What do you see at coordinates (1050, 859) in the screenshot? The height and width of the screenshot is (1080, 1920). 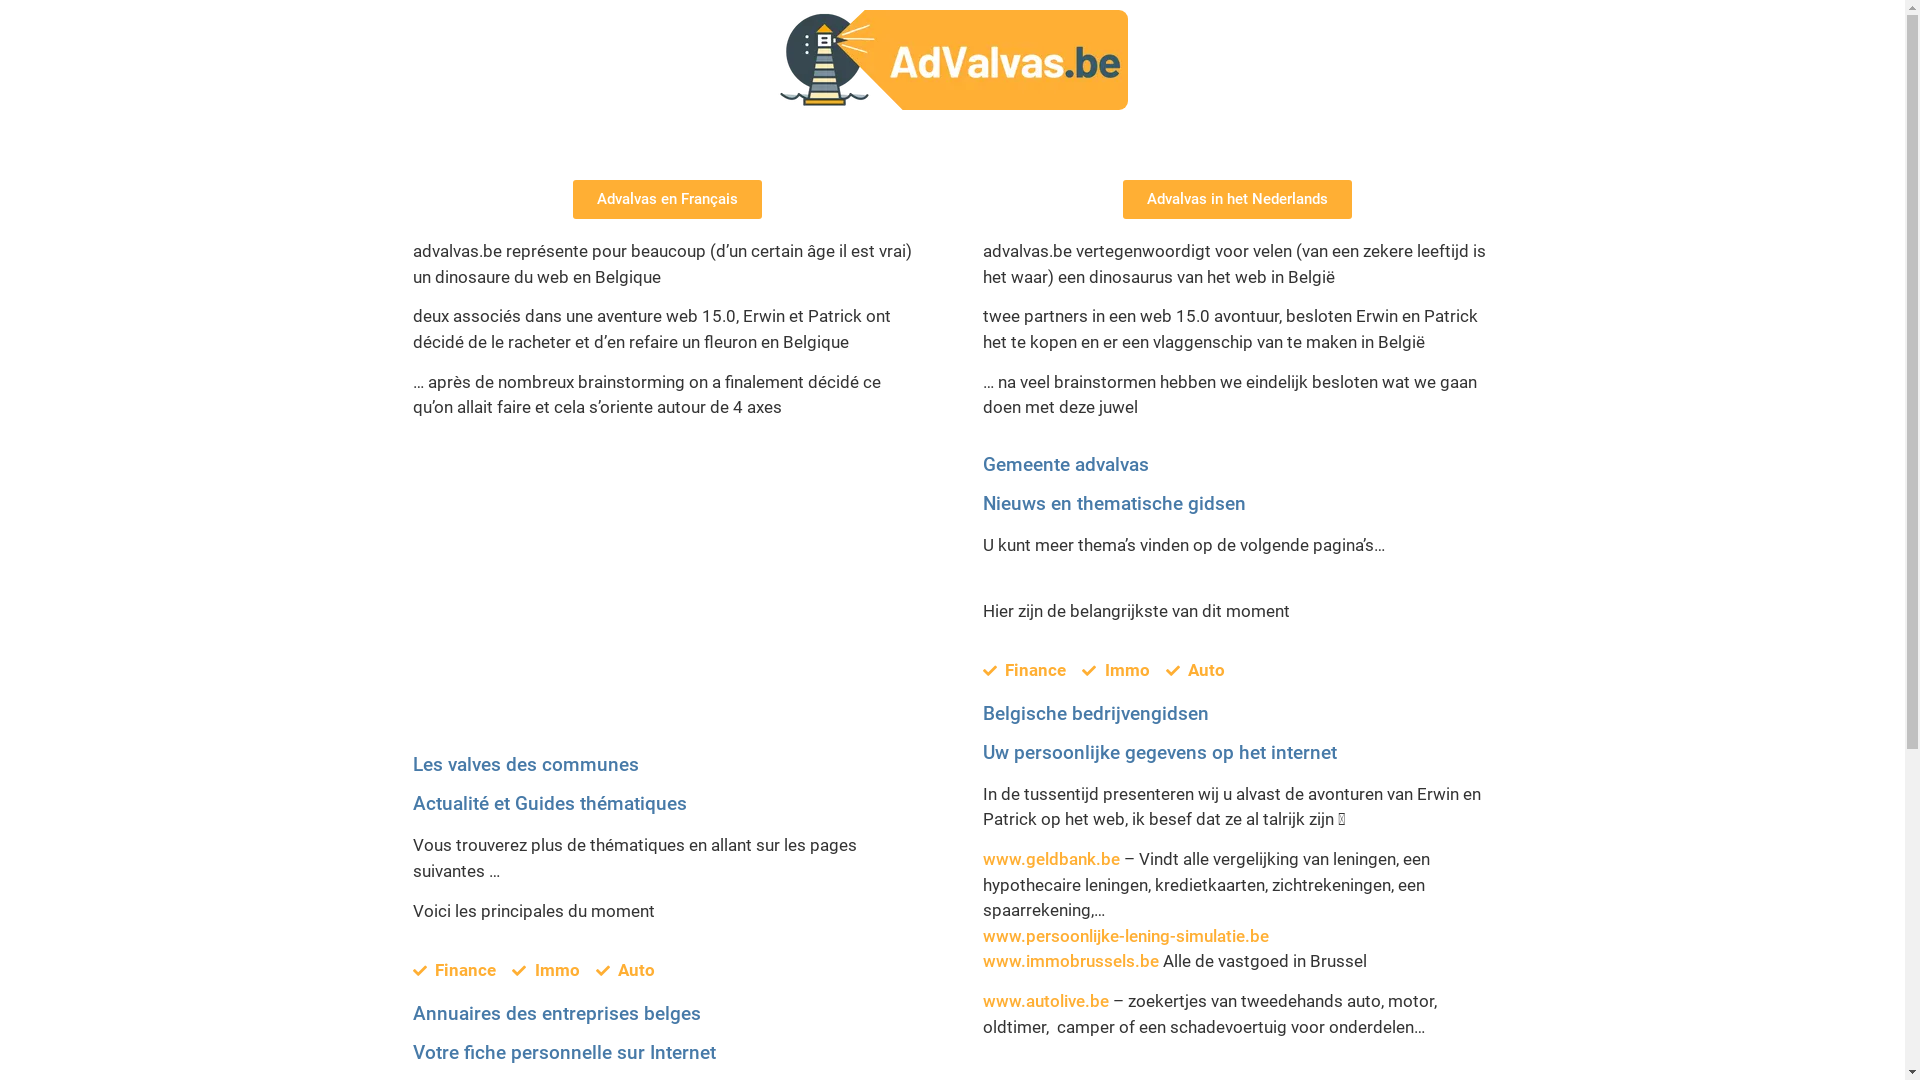 I see `www.geldbank.be` at bounding box center [1050, 859].